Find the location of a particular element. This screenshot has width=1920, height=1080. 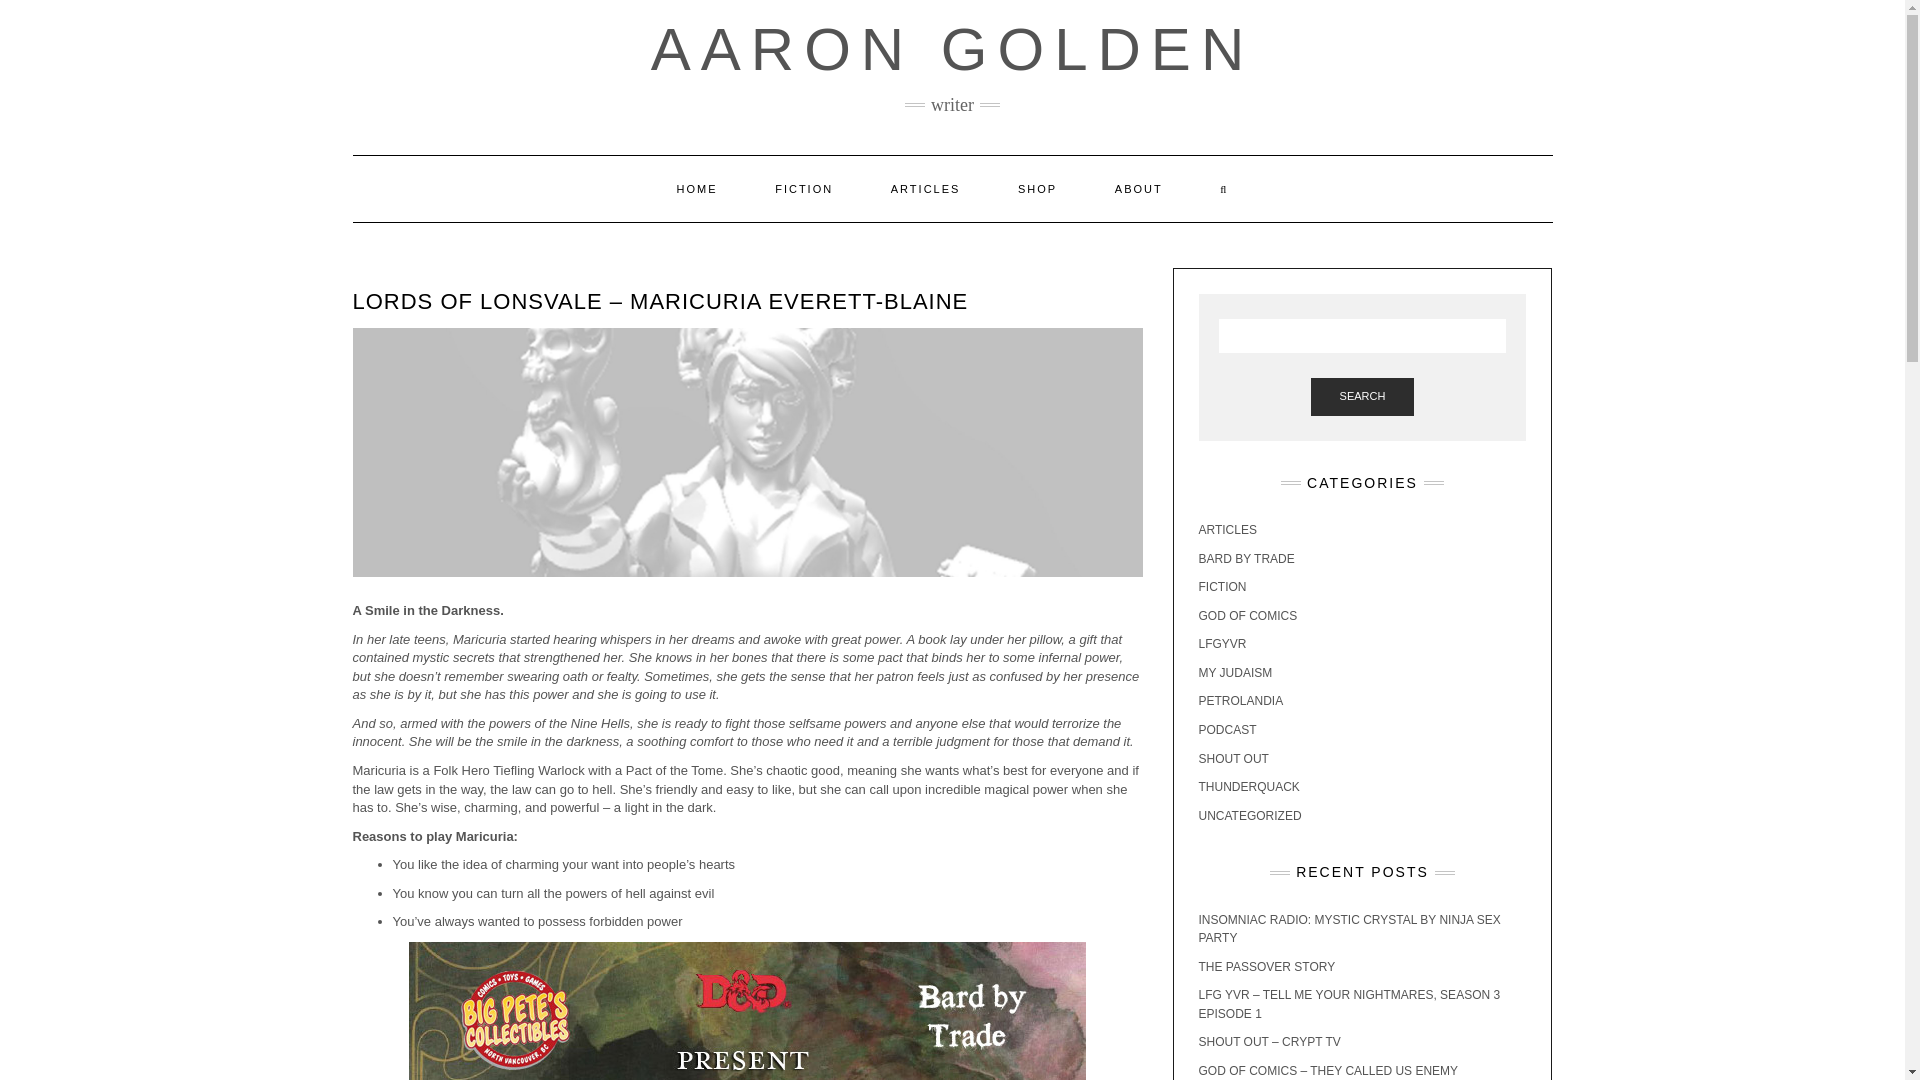

PETROLANDIA is located at coordinates (1240, 701).